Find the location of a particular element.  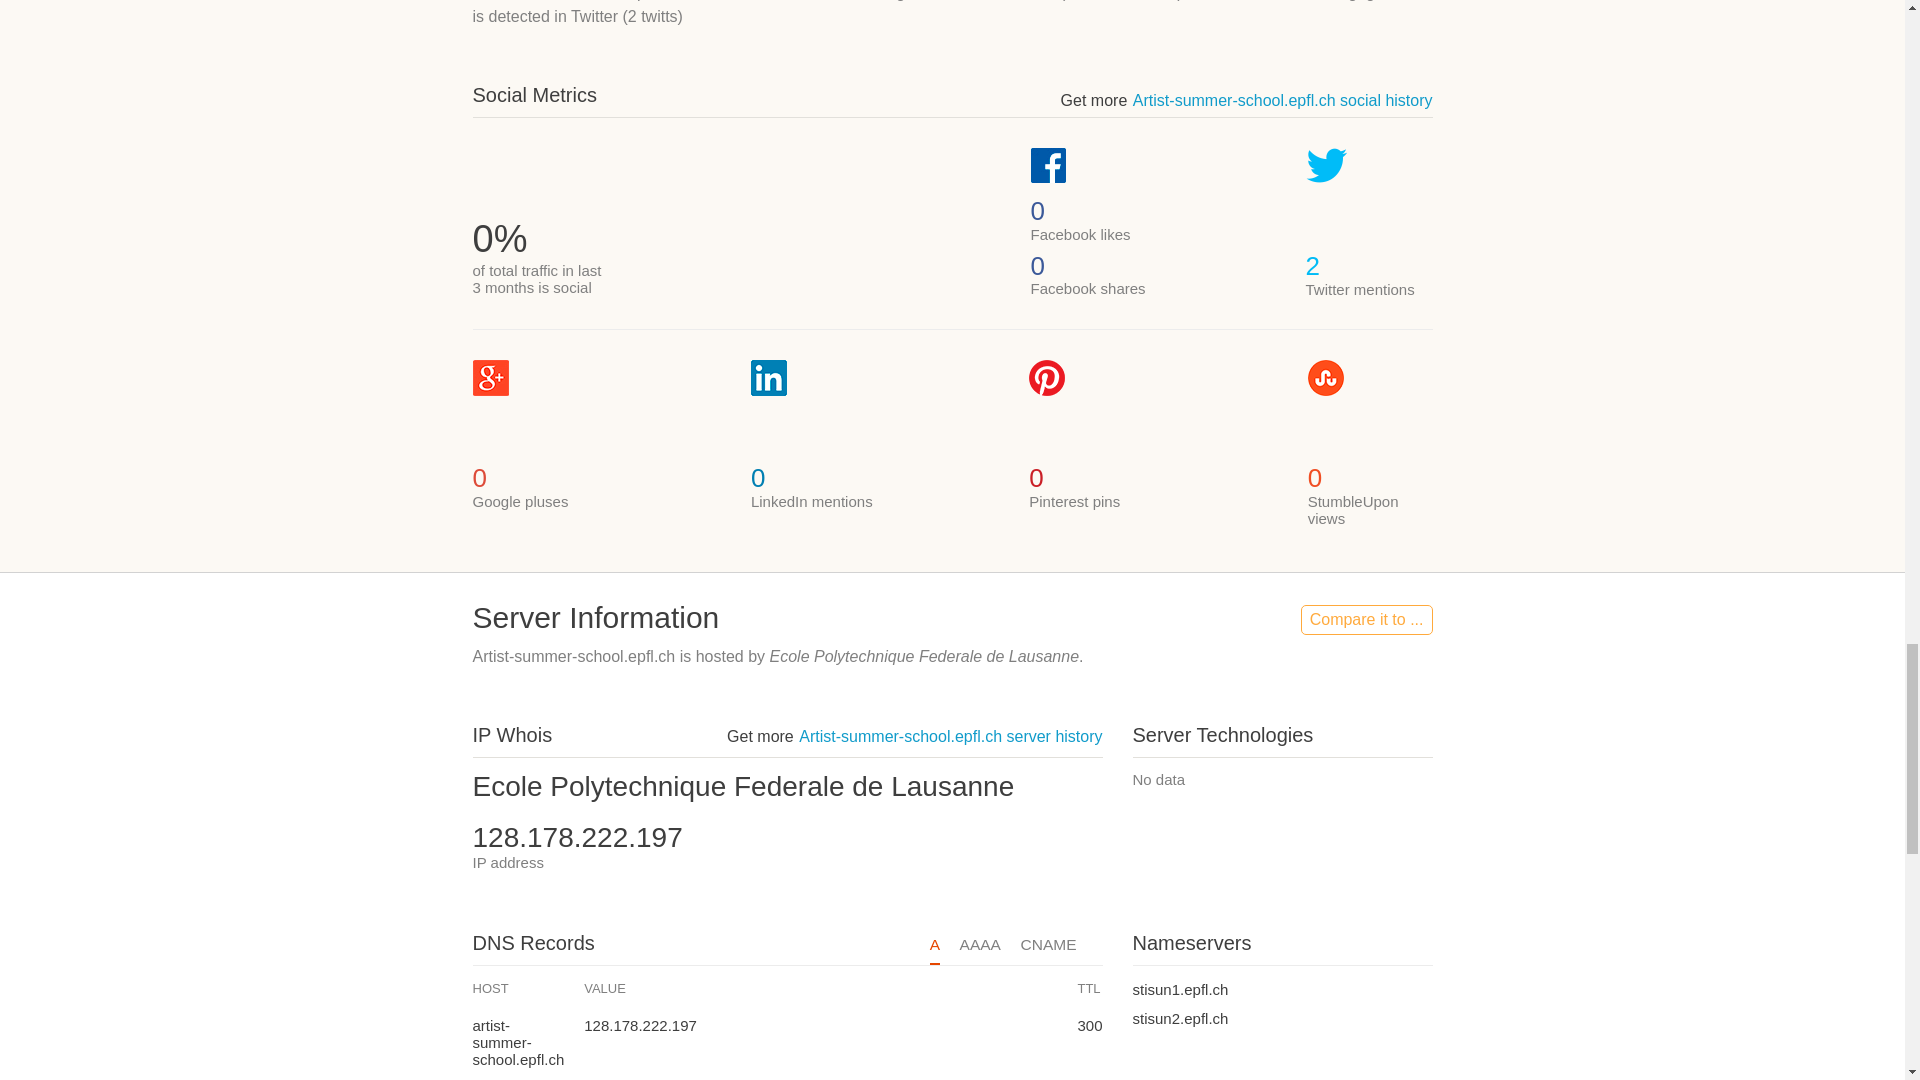

Artist-summer-school.epfl.ch server history is located at coordinates (950, 736).